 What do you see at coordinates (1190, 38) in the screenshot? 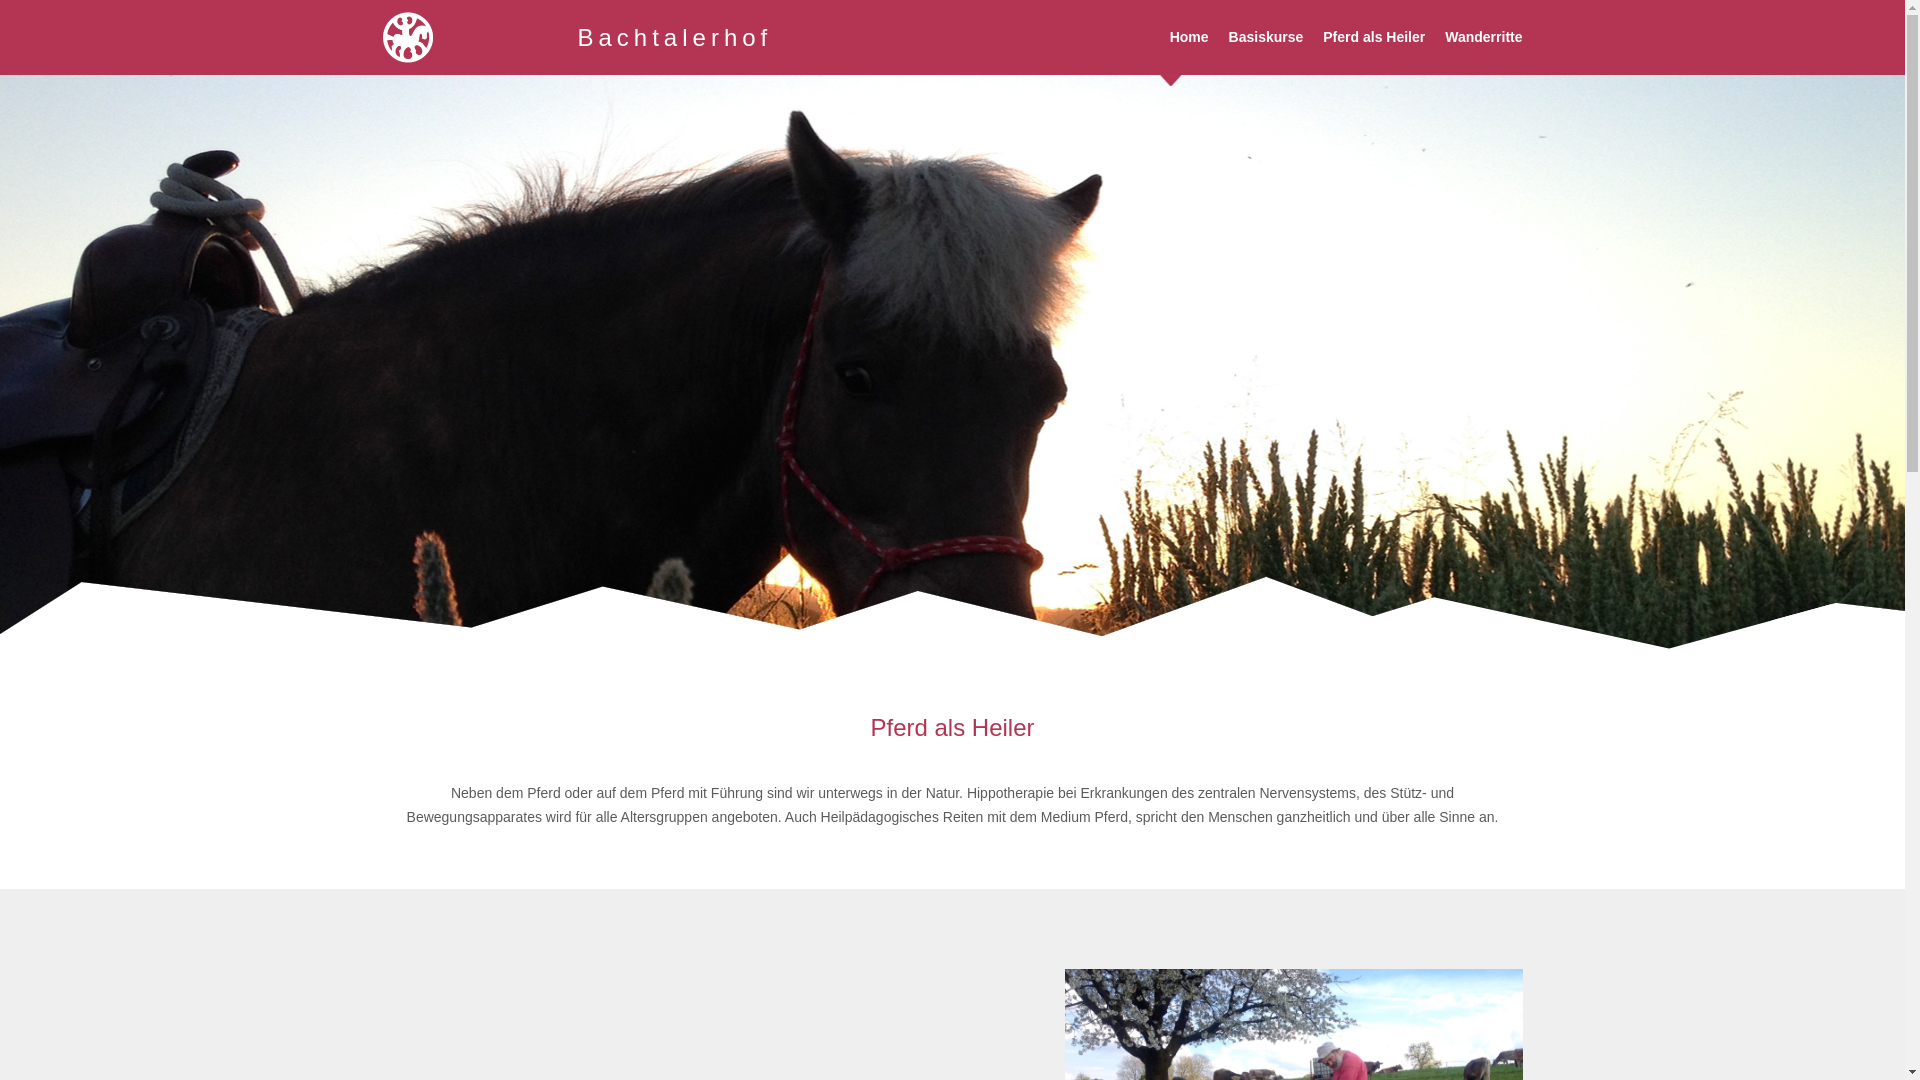
I see `Home` at bounding box center [1190, 38].